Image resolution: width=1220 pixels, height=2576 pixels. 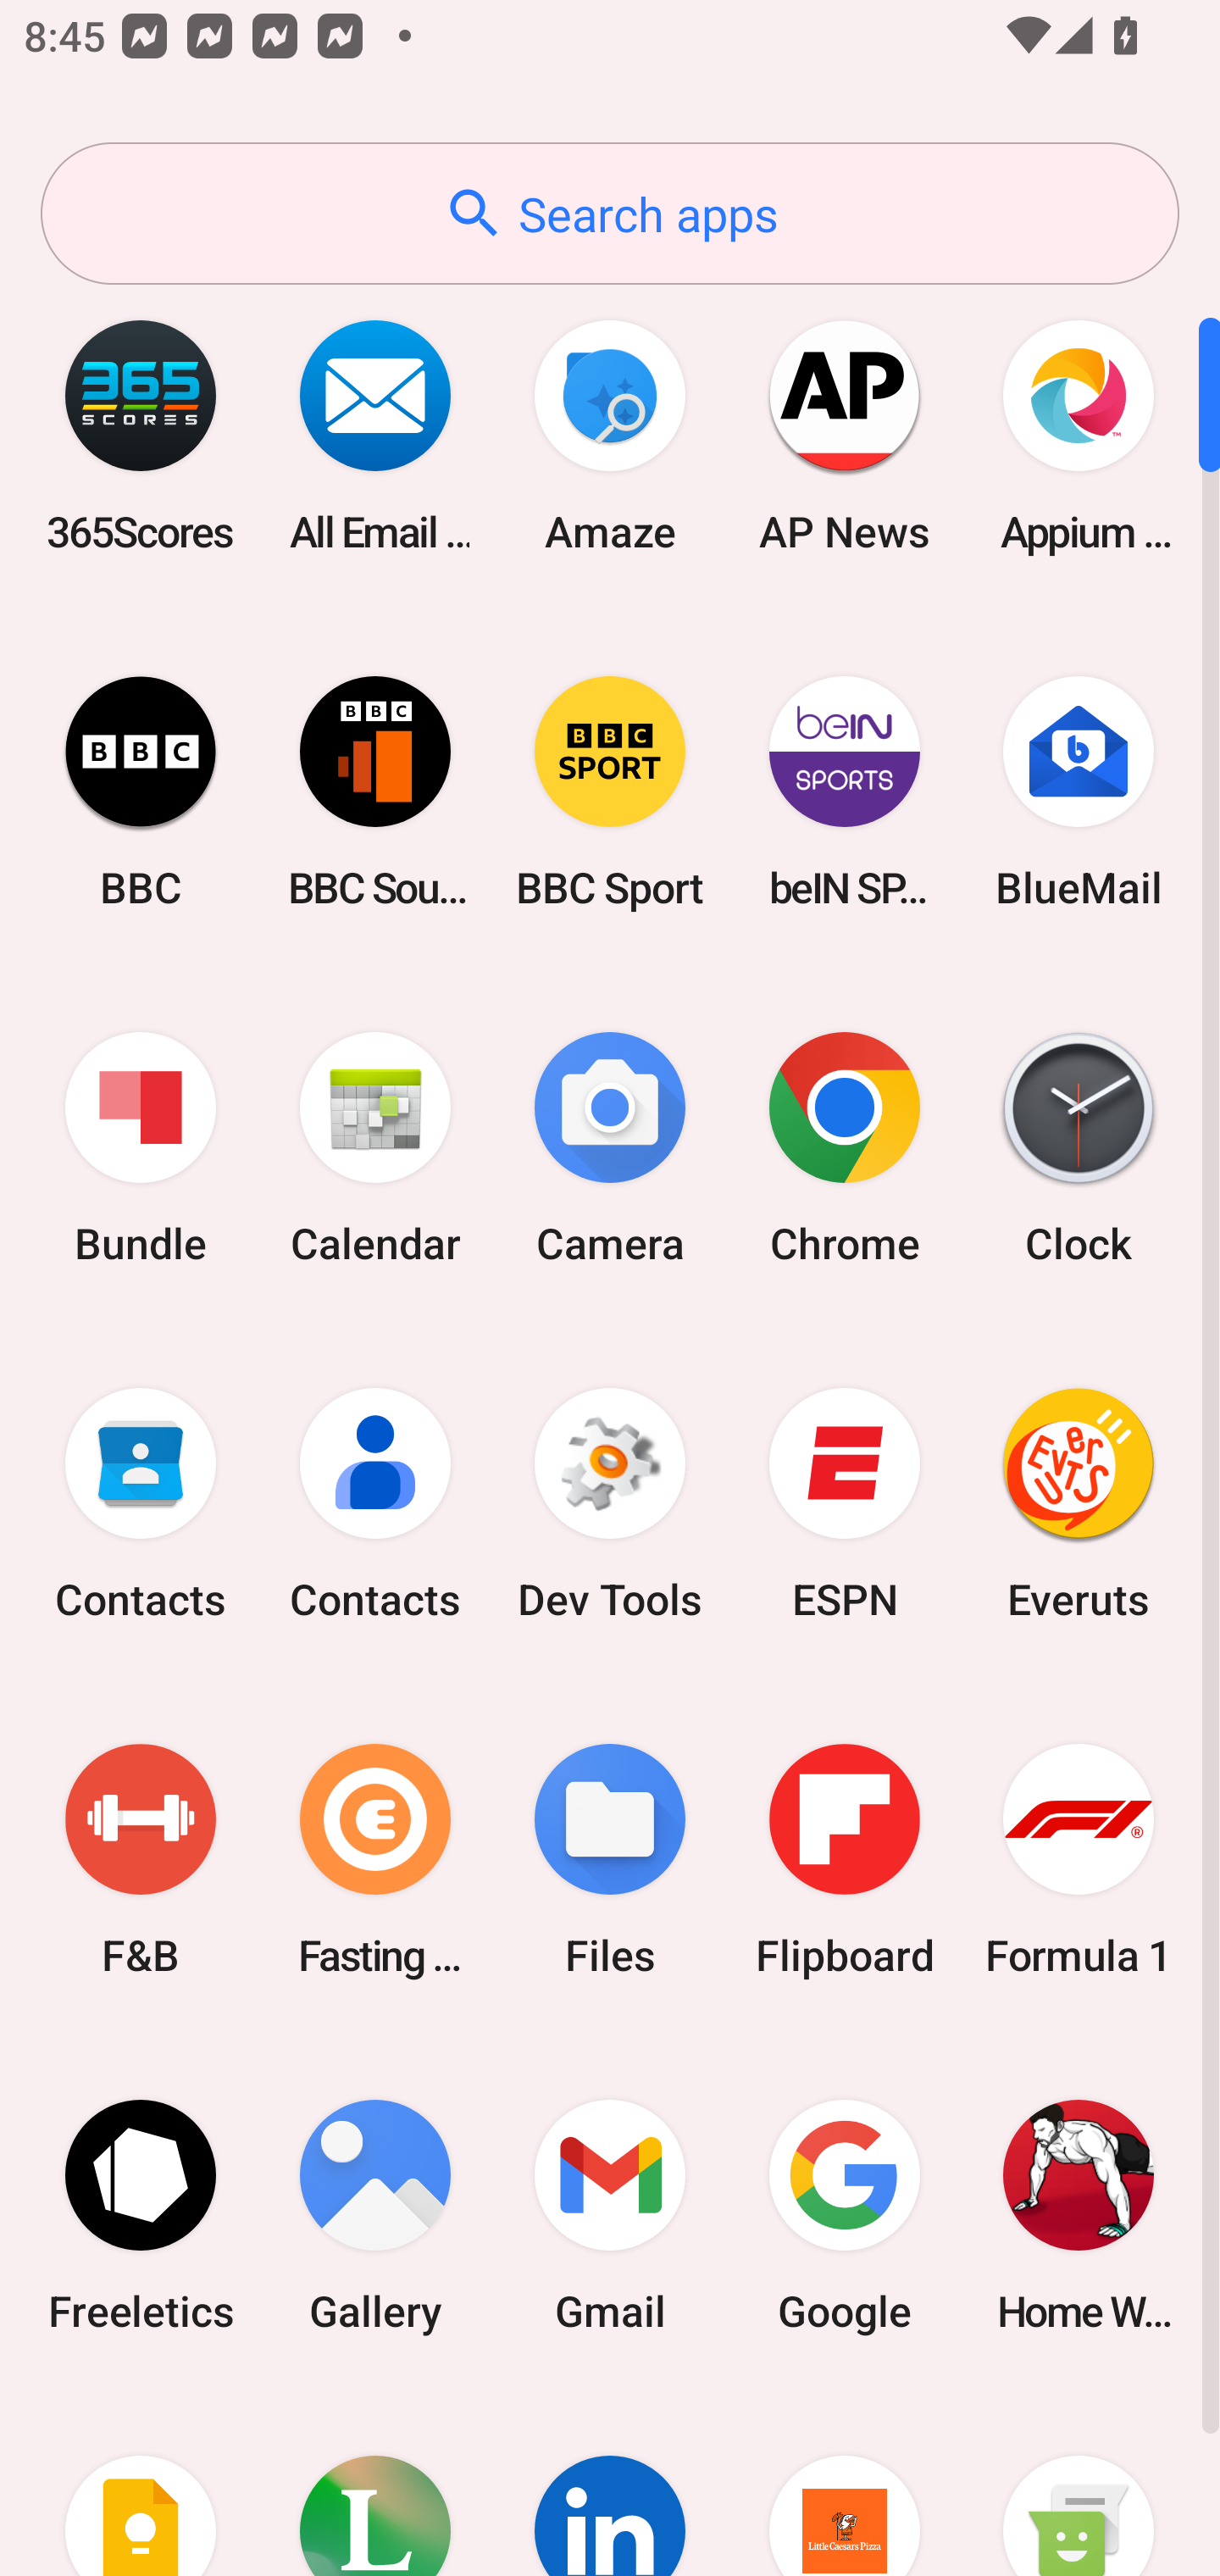 What do you see at coordinates (141, 2215) in the screenshot?
I see `Freeletics` at bounding box center [141, 2215].